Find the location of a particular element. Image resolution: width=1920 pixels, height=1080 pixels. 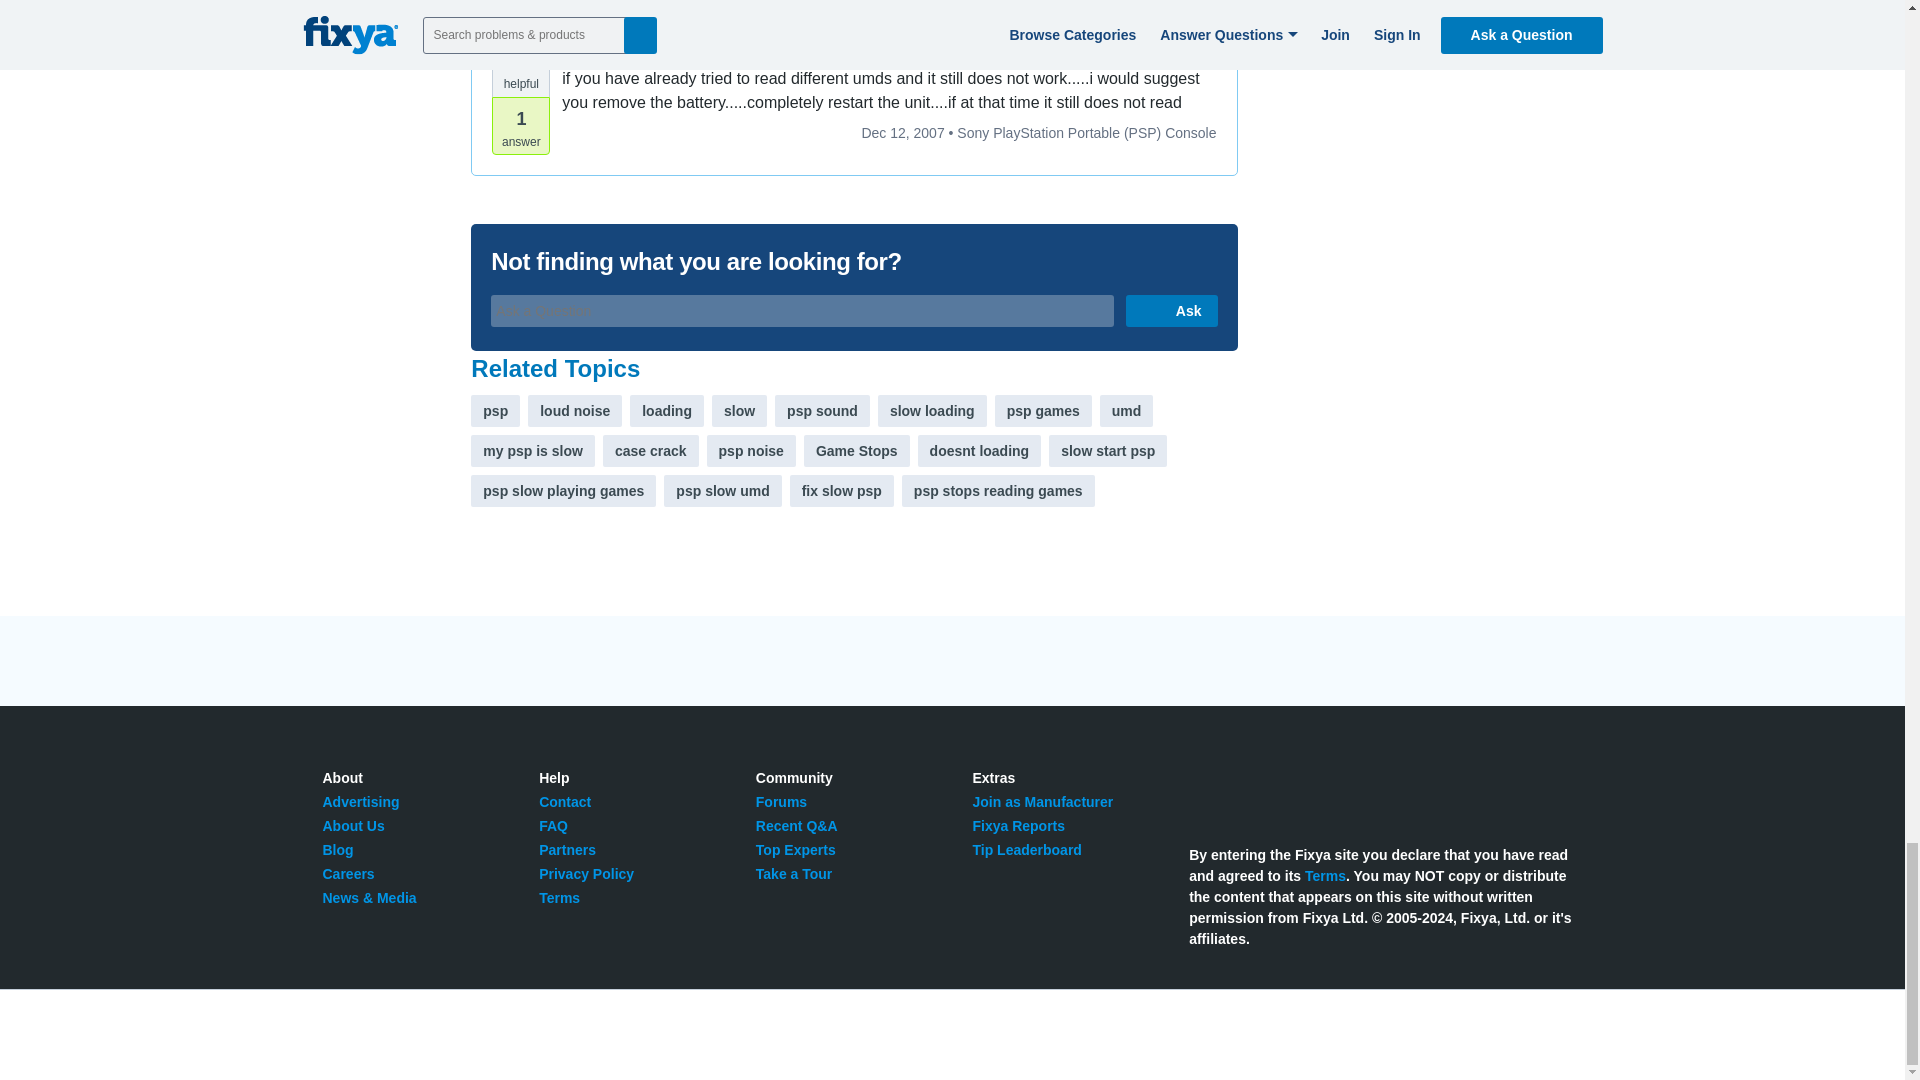

Ask is located at coordinates (1171, 310).